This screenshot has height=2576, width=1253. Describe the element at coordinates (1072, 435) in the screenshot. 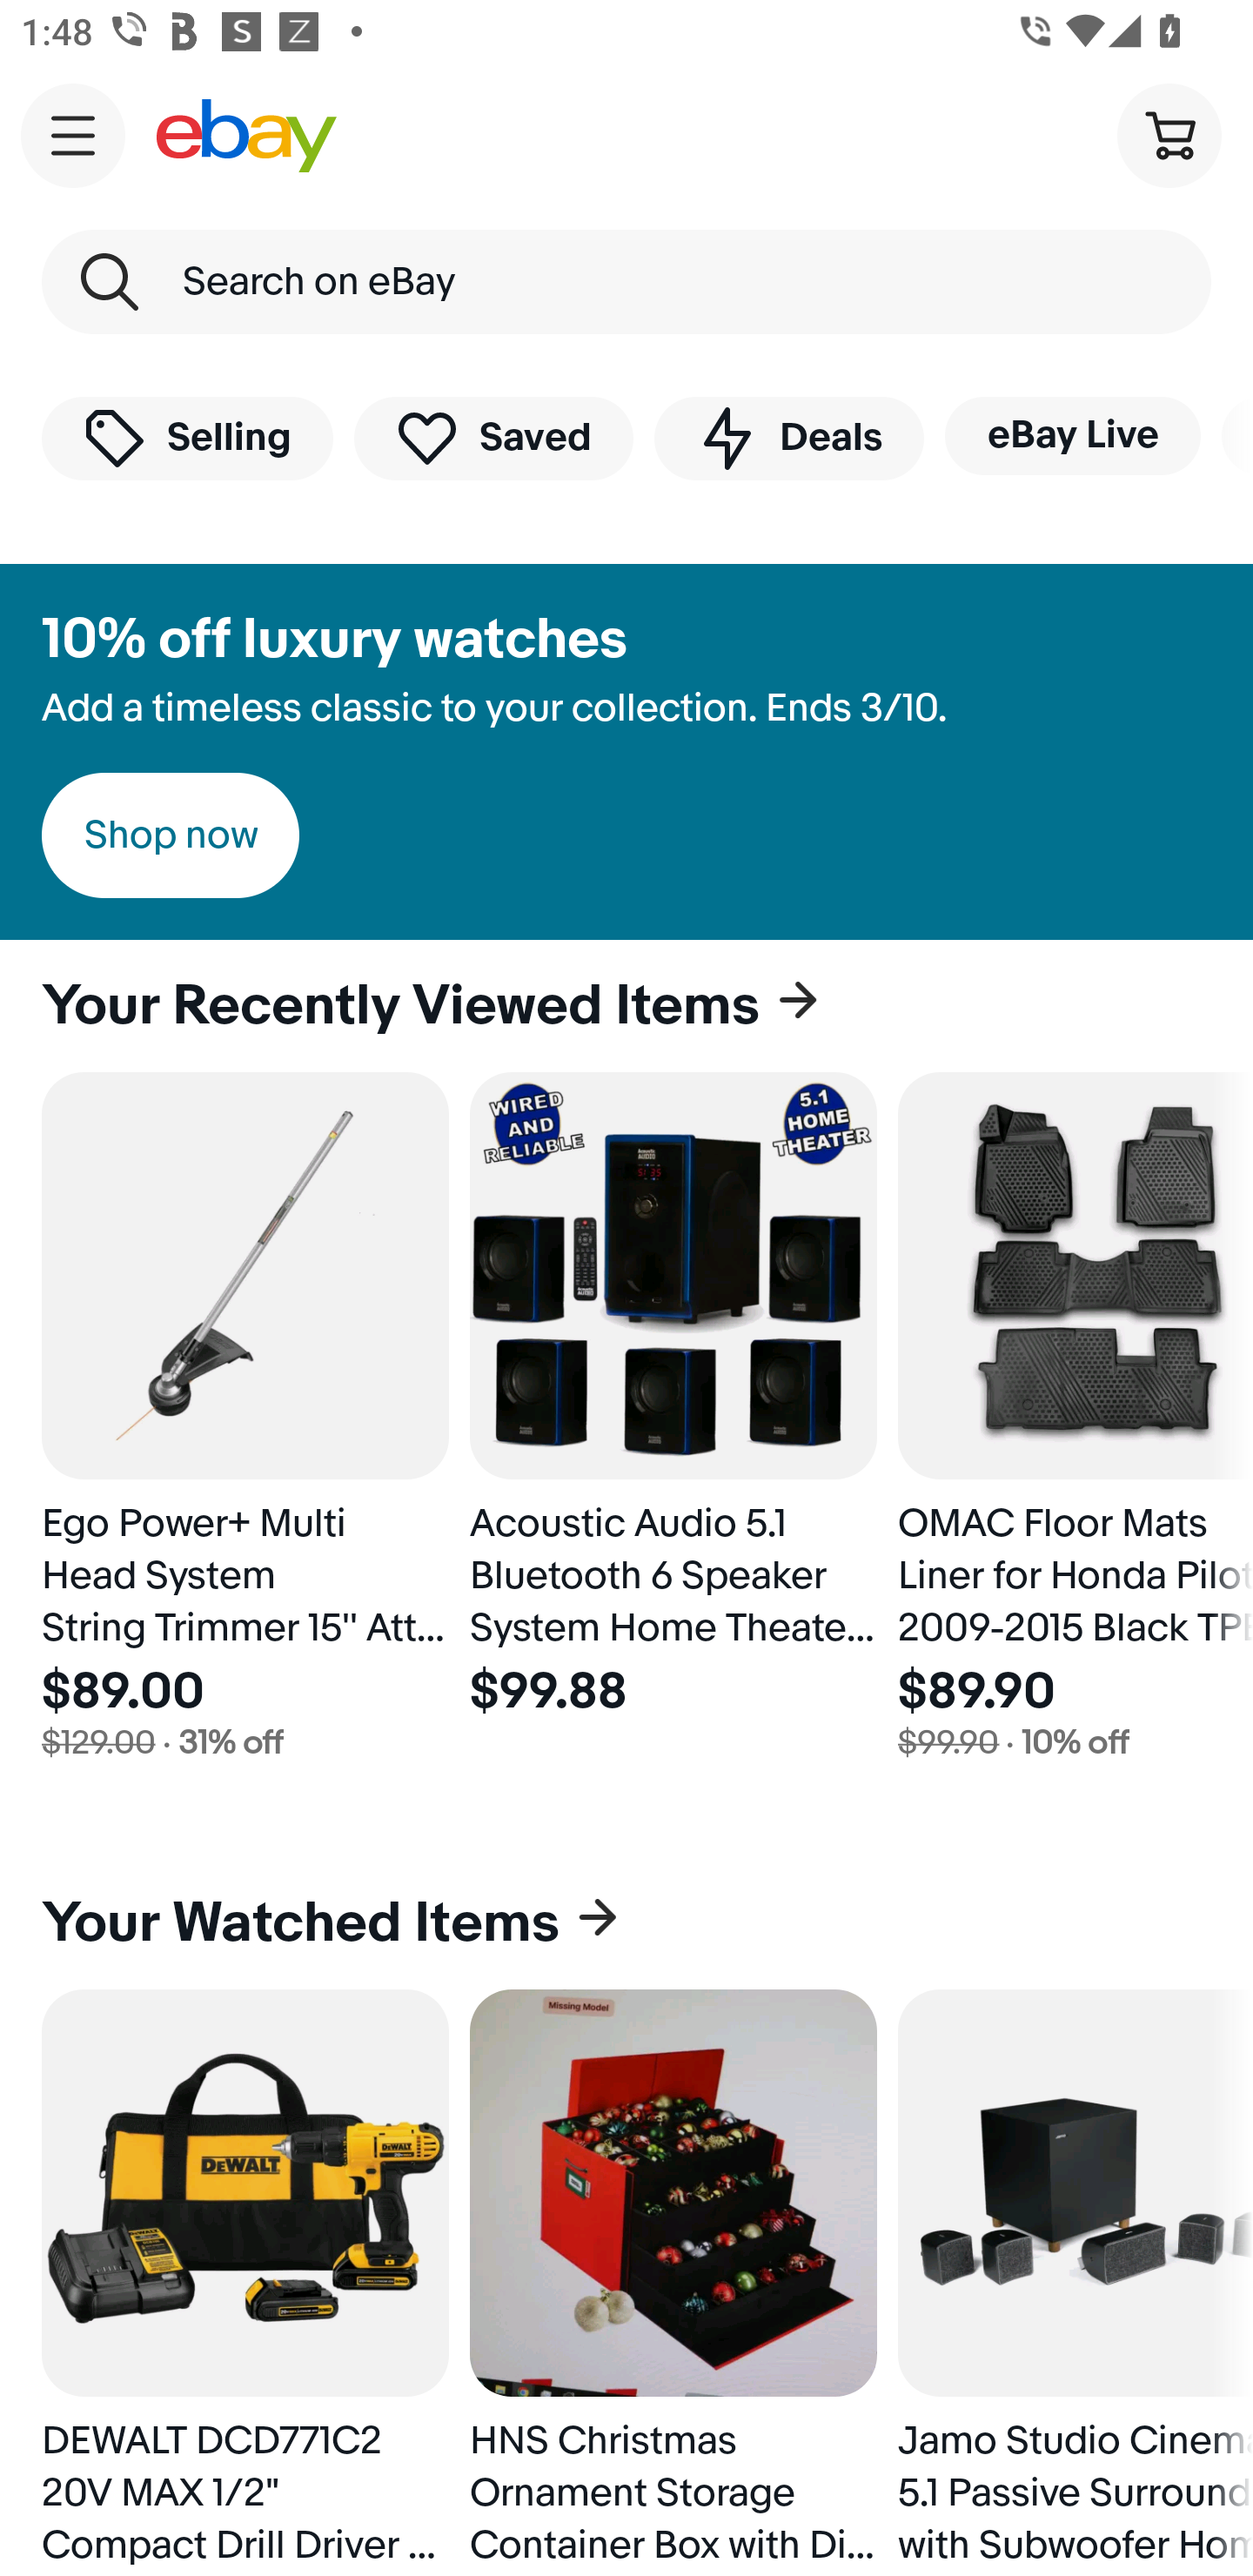

I see `eBay Live` at that location.